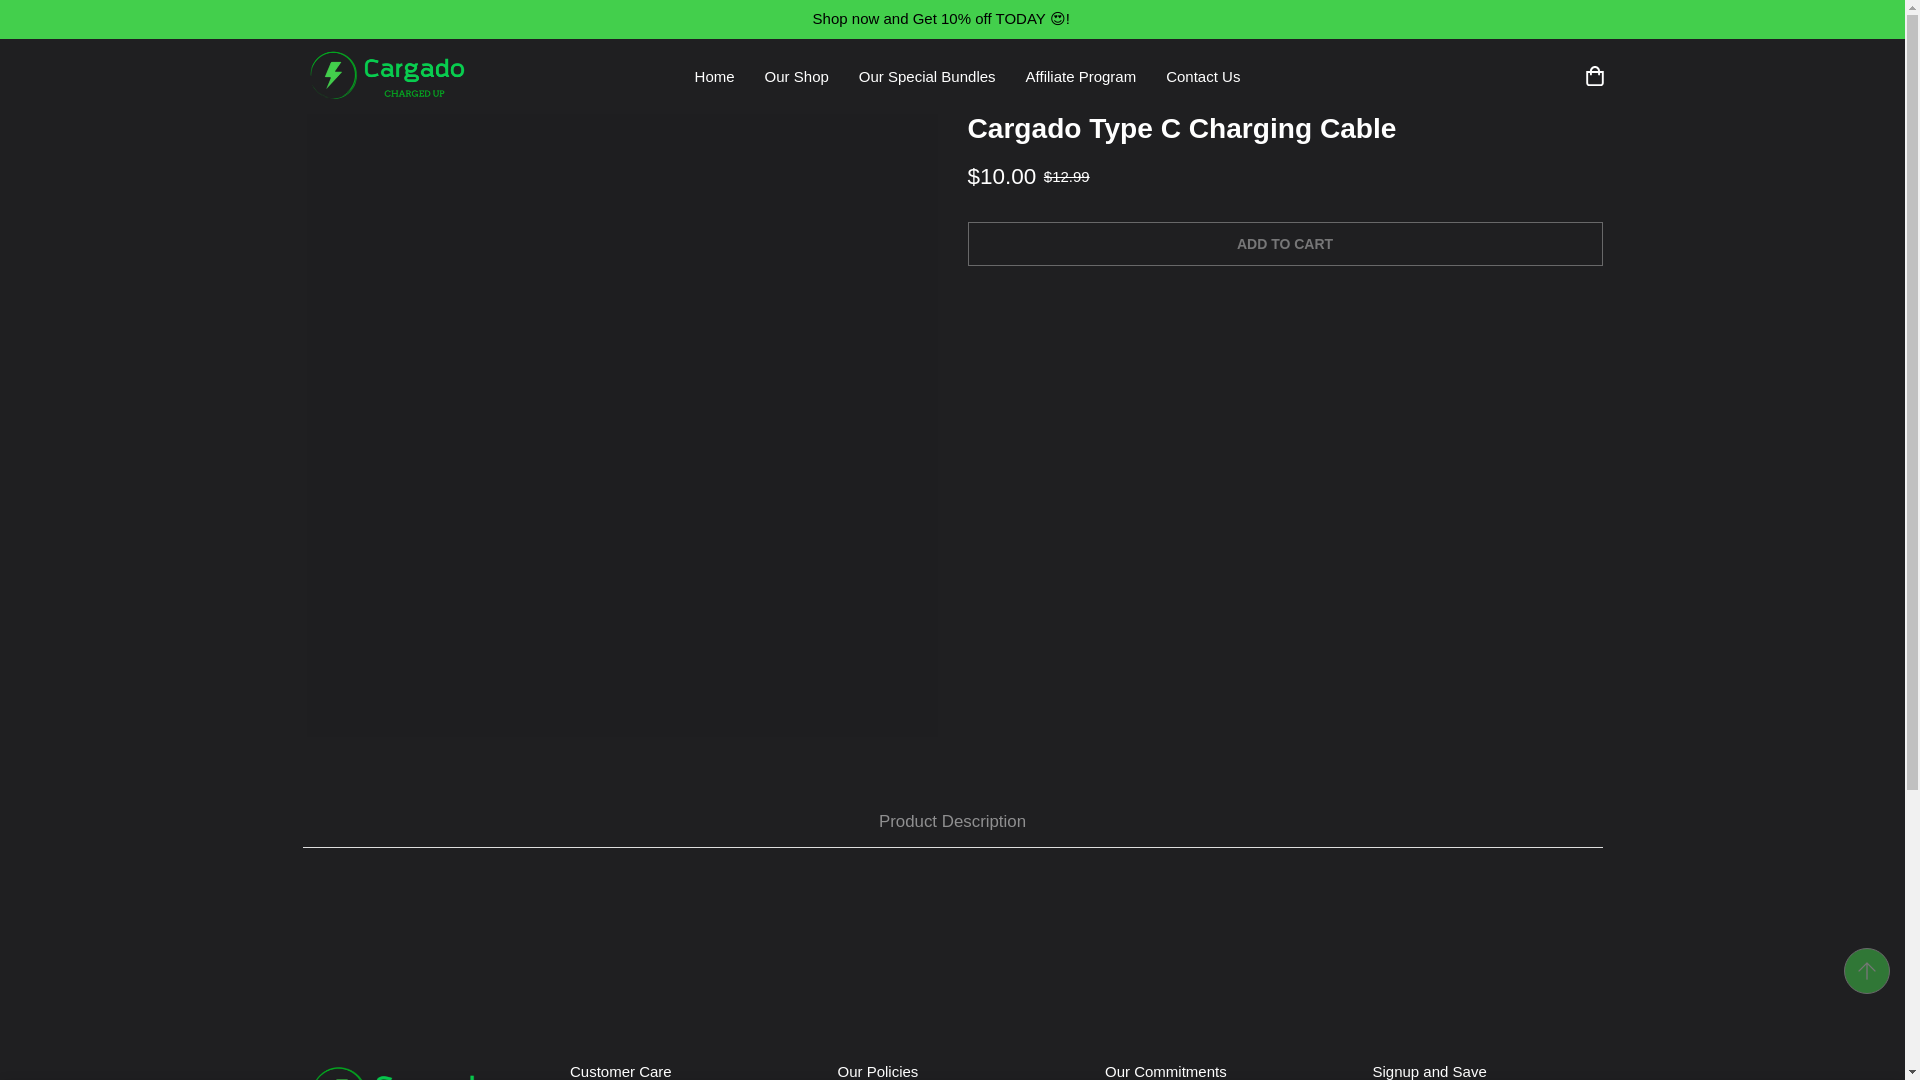  What do you see at coordinates (760, 65) in the screenshot?
I see `Home` at bounding box center [760, 65].